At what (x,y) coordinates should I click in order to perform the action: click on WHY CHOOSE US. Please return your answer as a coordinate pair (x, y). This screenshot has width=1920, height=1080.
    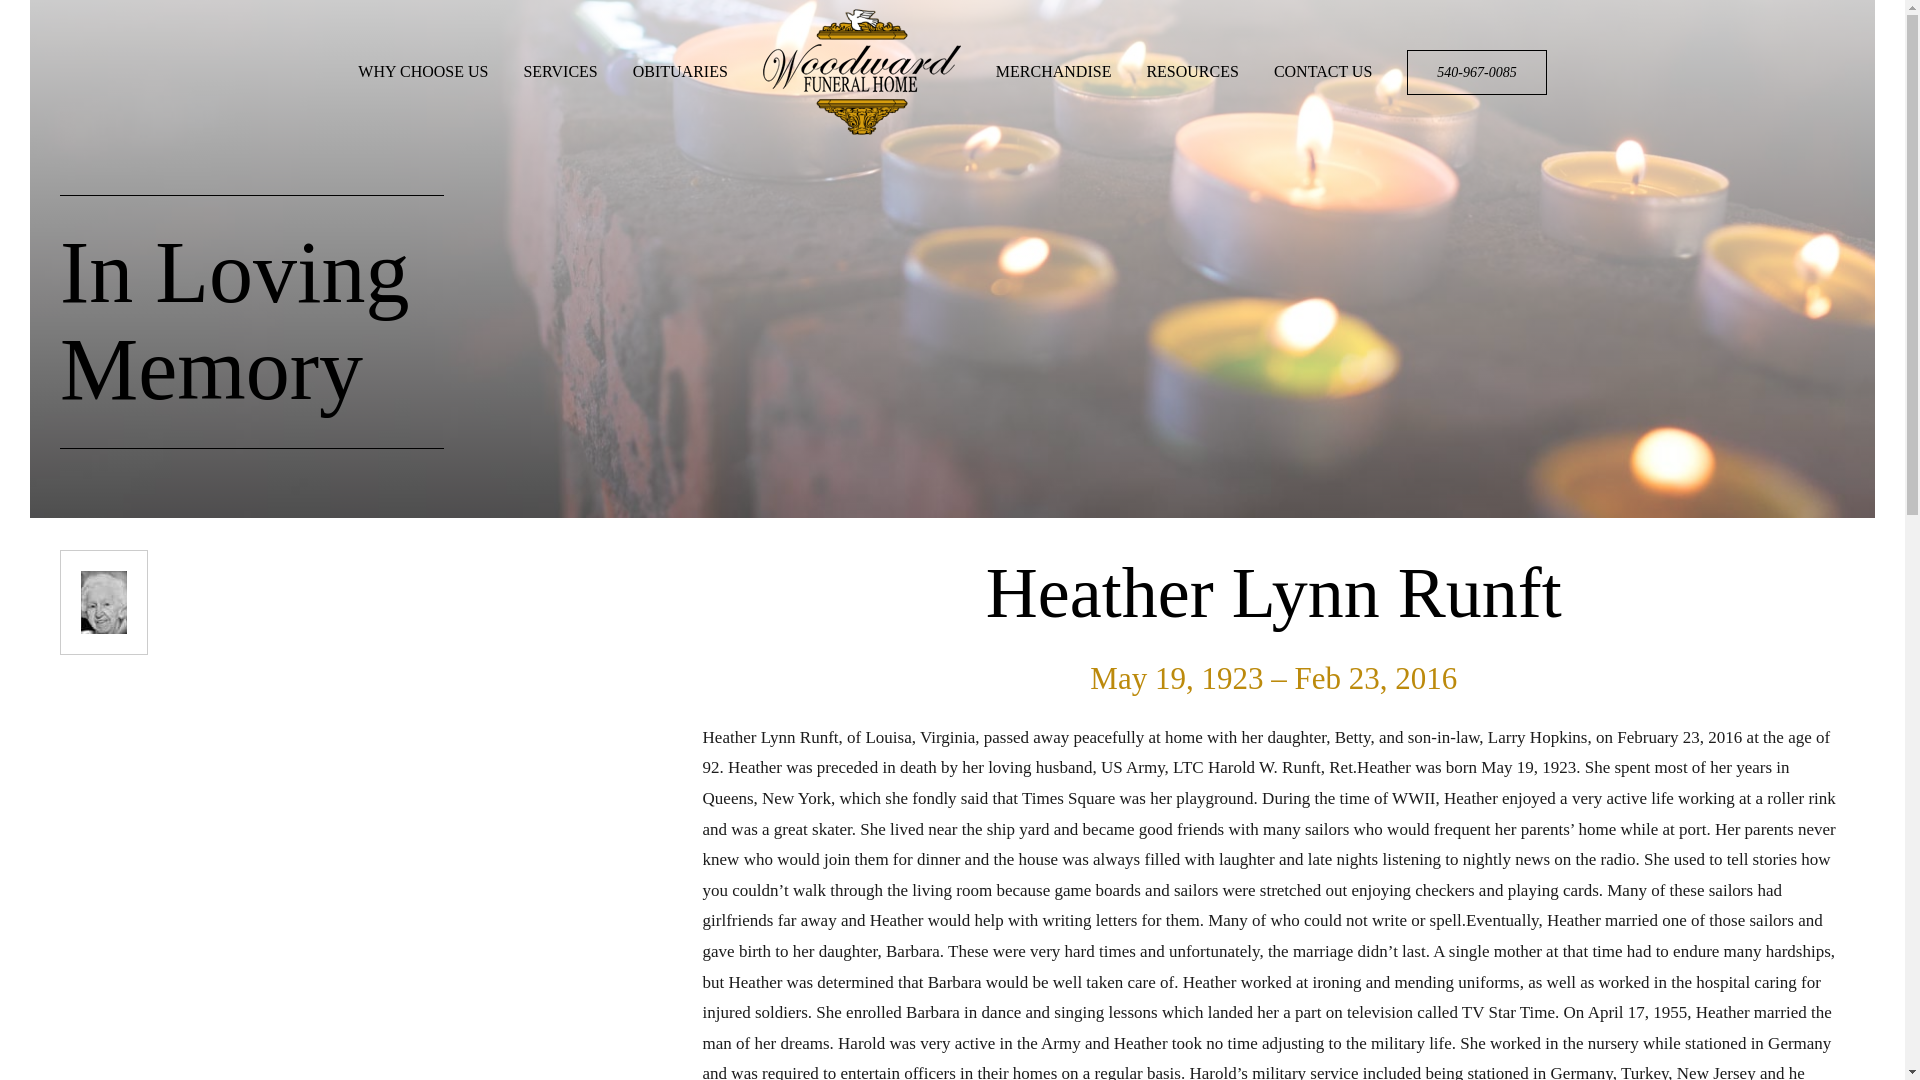
    Looking at the image, I should click on (422, 71).